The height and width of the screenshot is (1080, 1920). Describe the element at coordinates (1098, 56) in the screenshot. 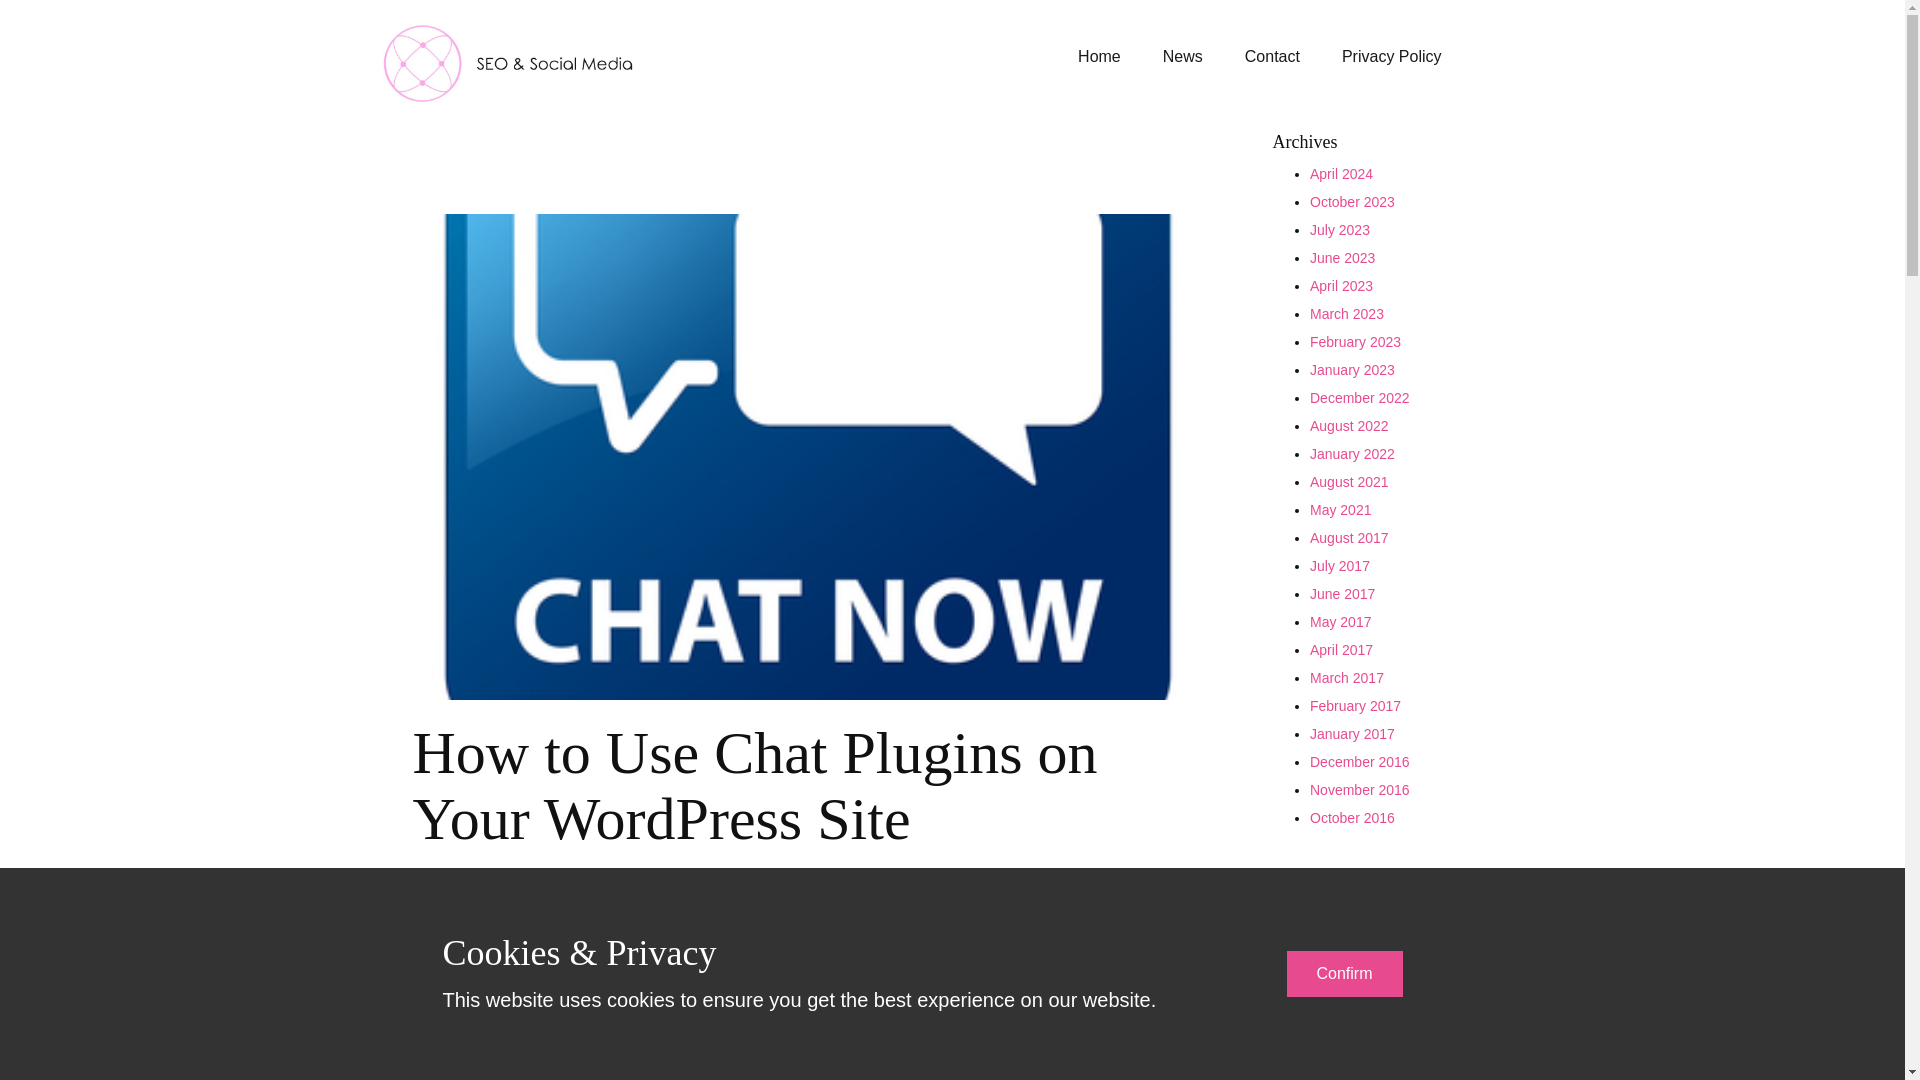

I see `Home` at that location.